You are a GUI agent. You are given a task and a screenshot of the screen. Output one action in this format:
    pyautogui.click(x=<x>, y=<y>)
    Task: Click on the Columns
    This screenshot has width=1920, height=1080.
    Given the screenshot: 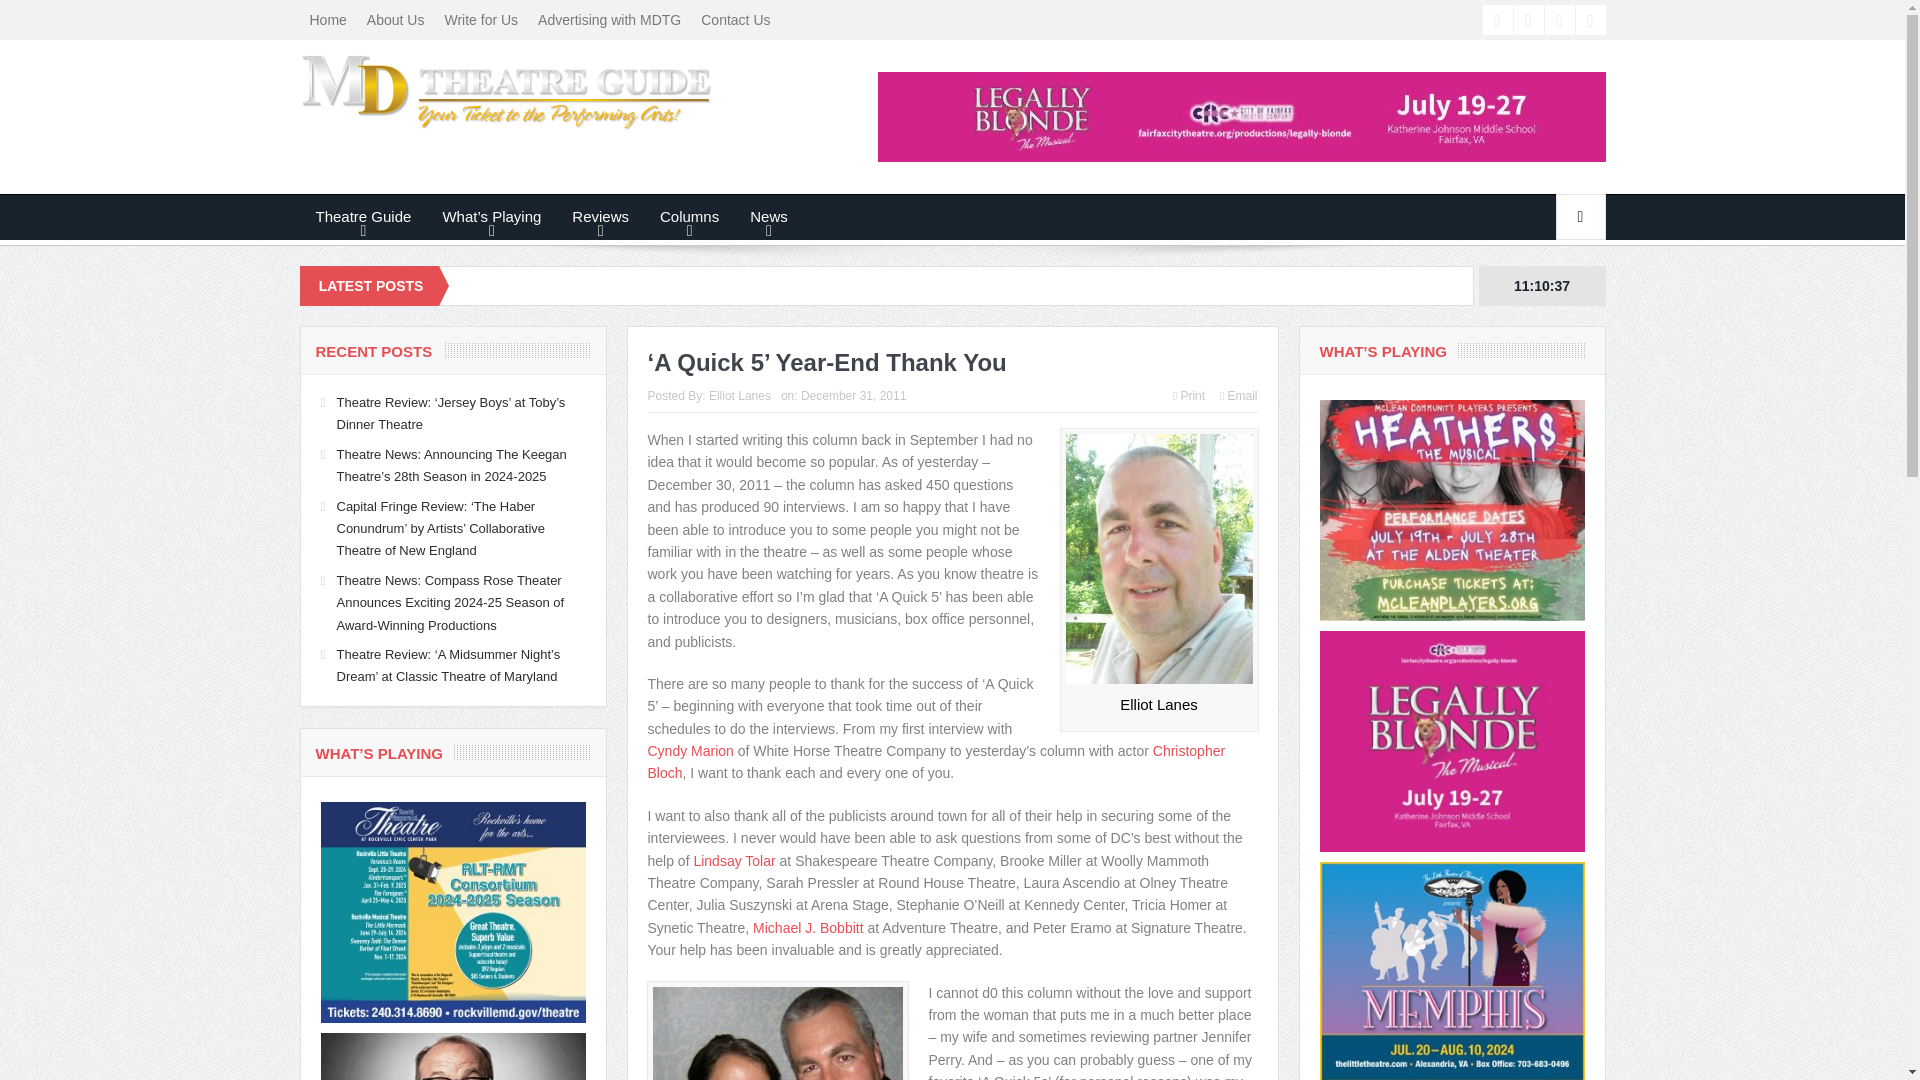 What is the action you would take?
    pyautogui.click(x=689, y=216)
    